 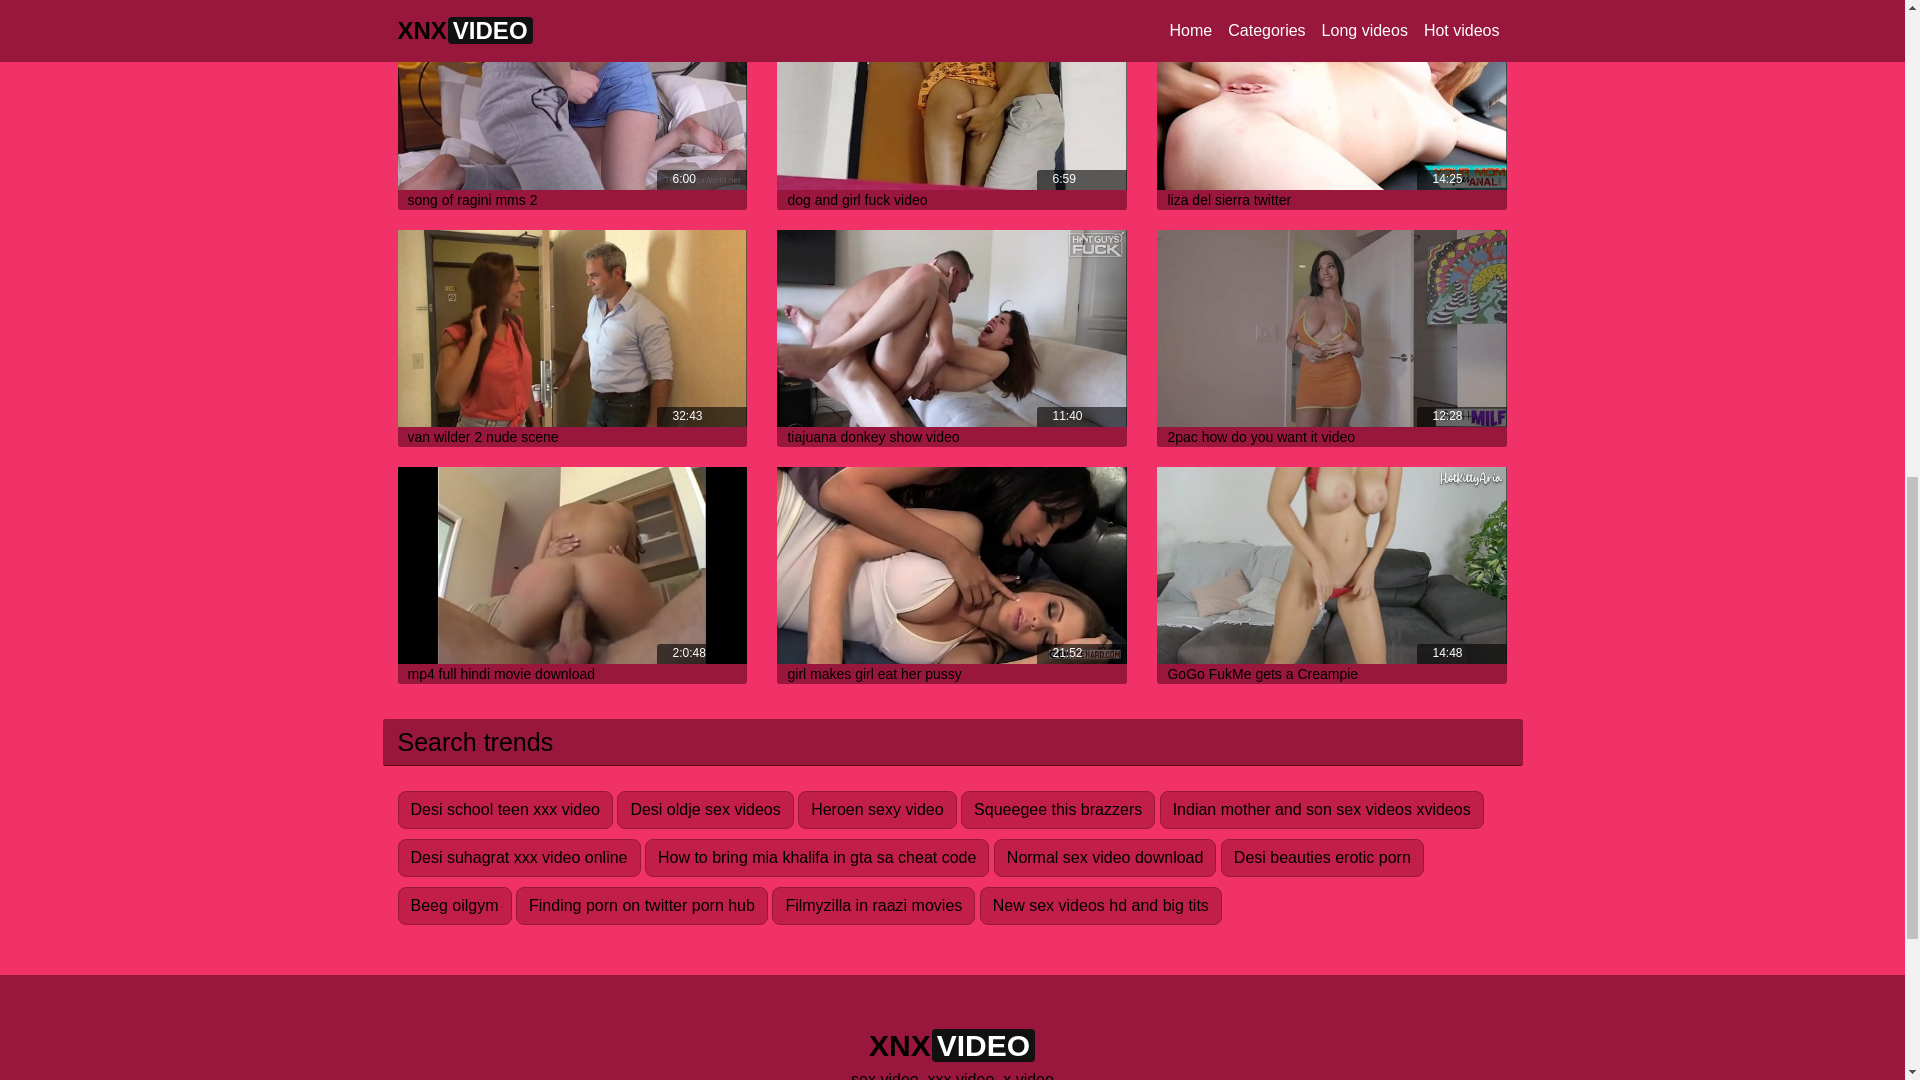 I want to click on van wilder 2 nude scene, so click(x=482, y=436).